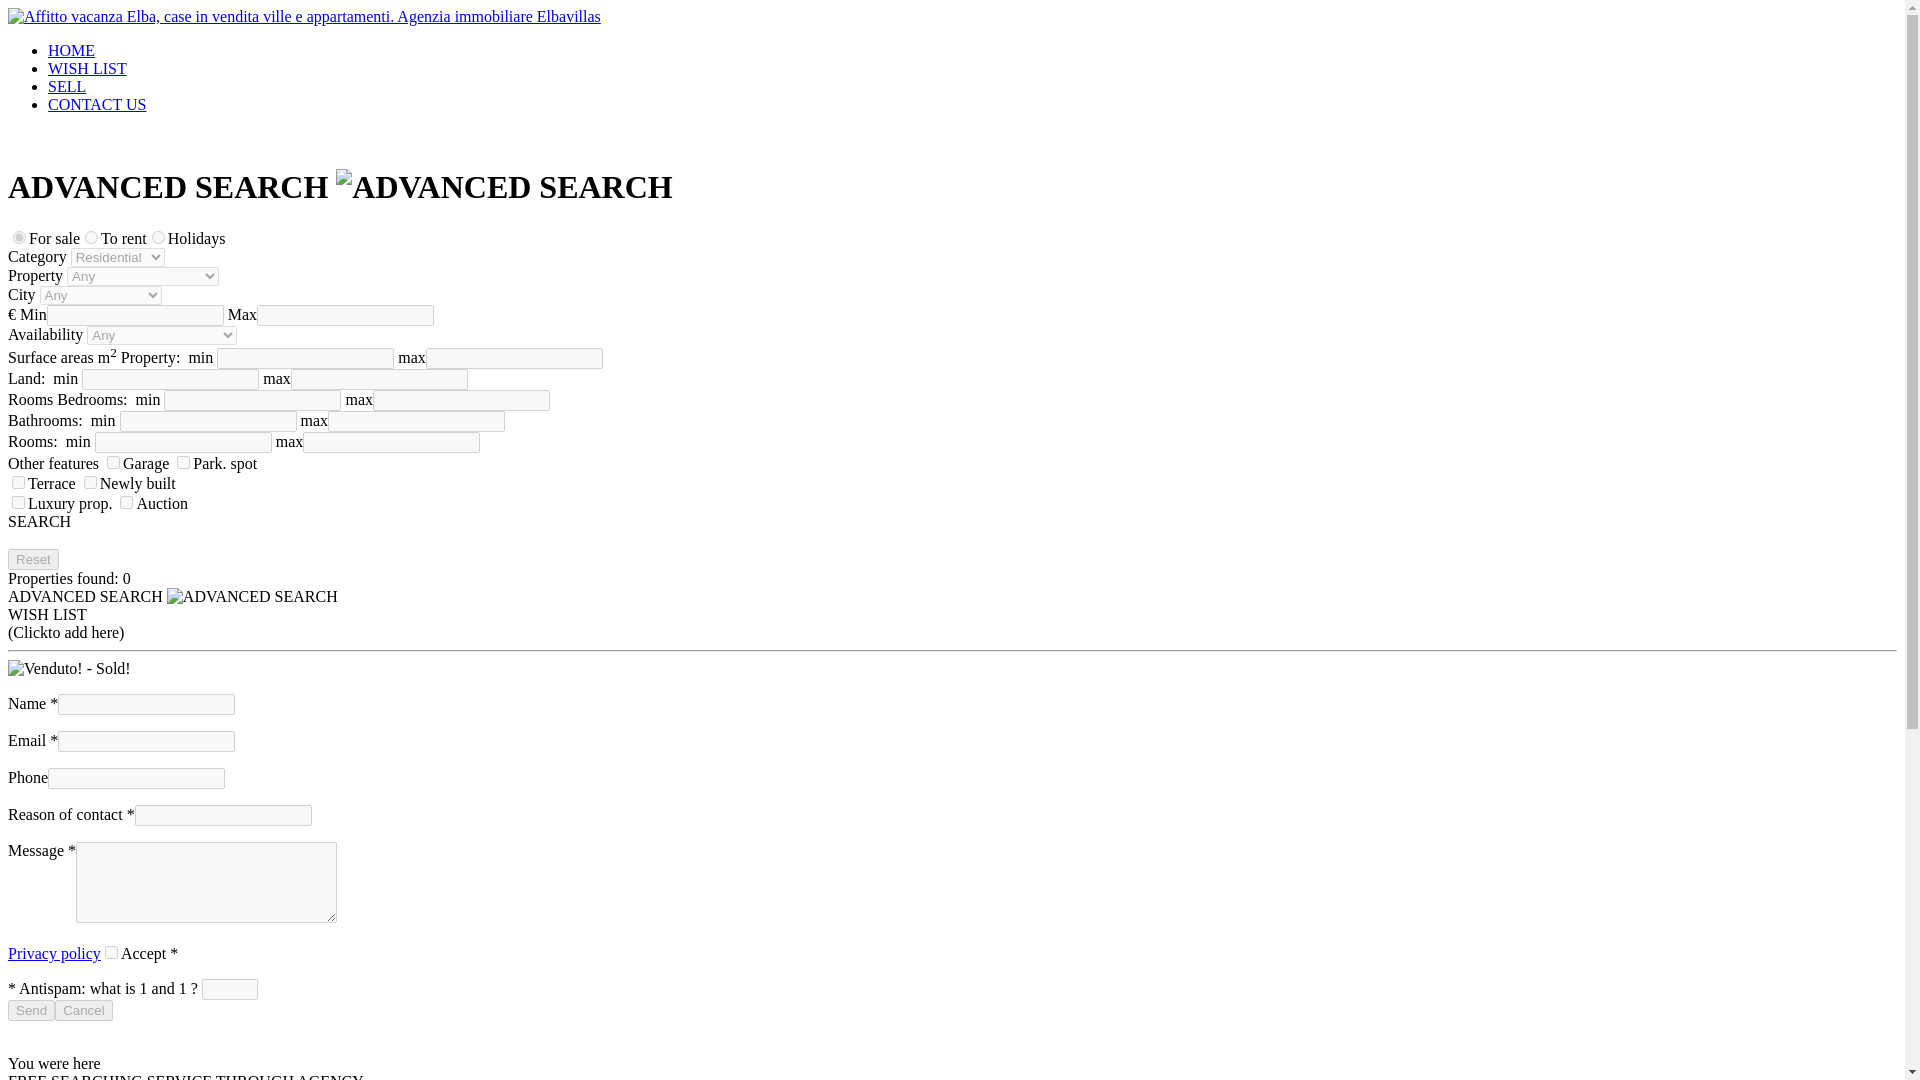  What do you see at coordinates (158, 238) in the screenshot?
I see `3` at bounding box center [158, 238].